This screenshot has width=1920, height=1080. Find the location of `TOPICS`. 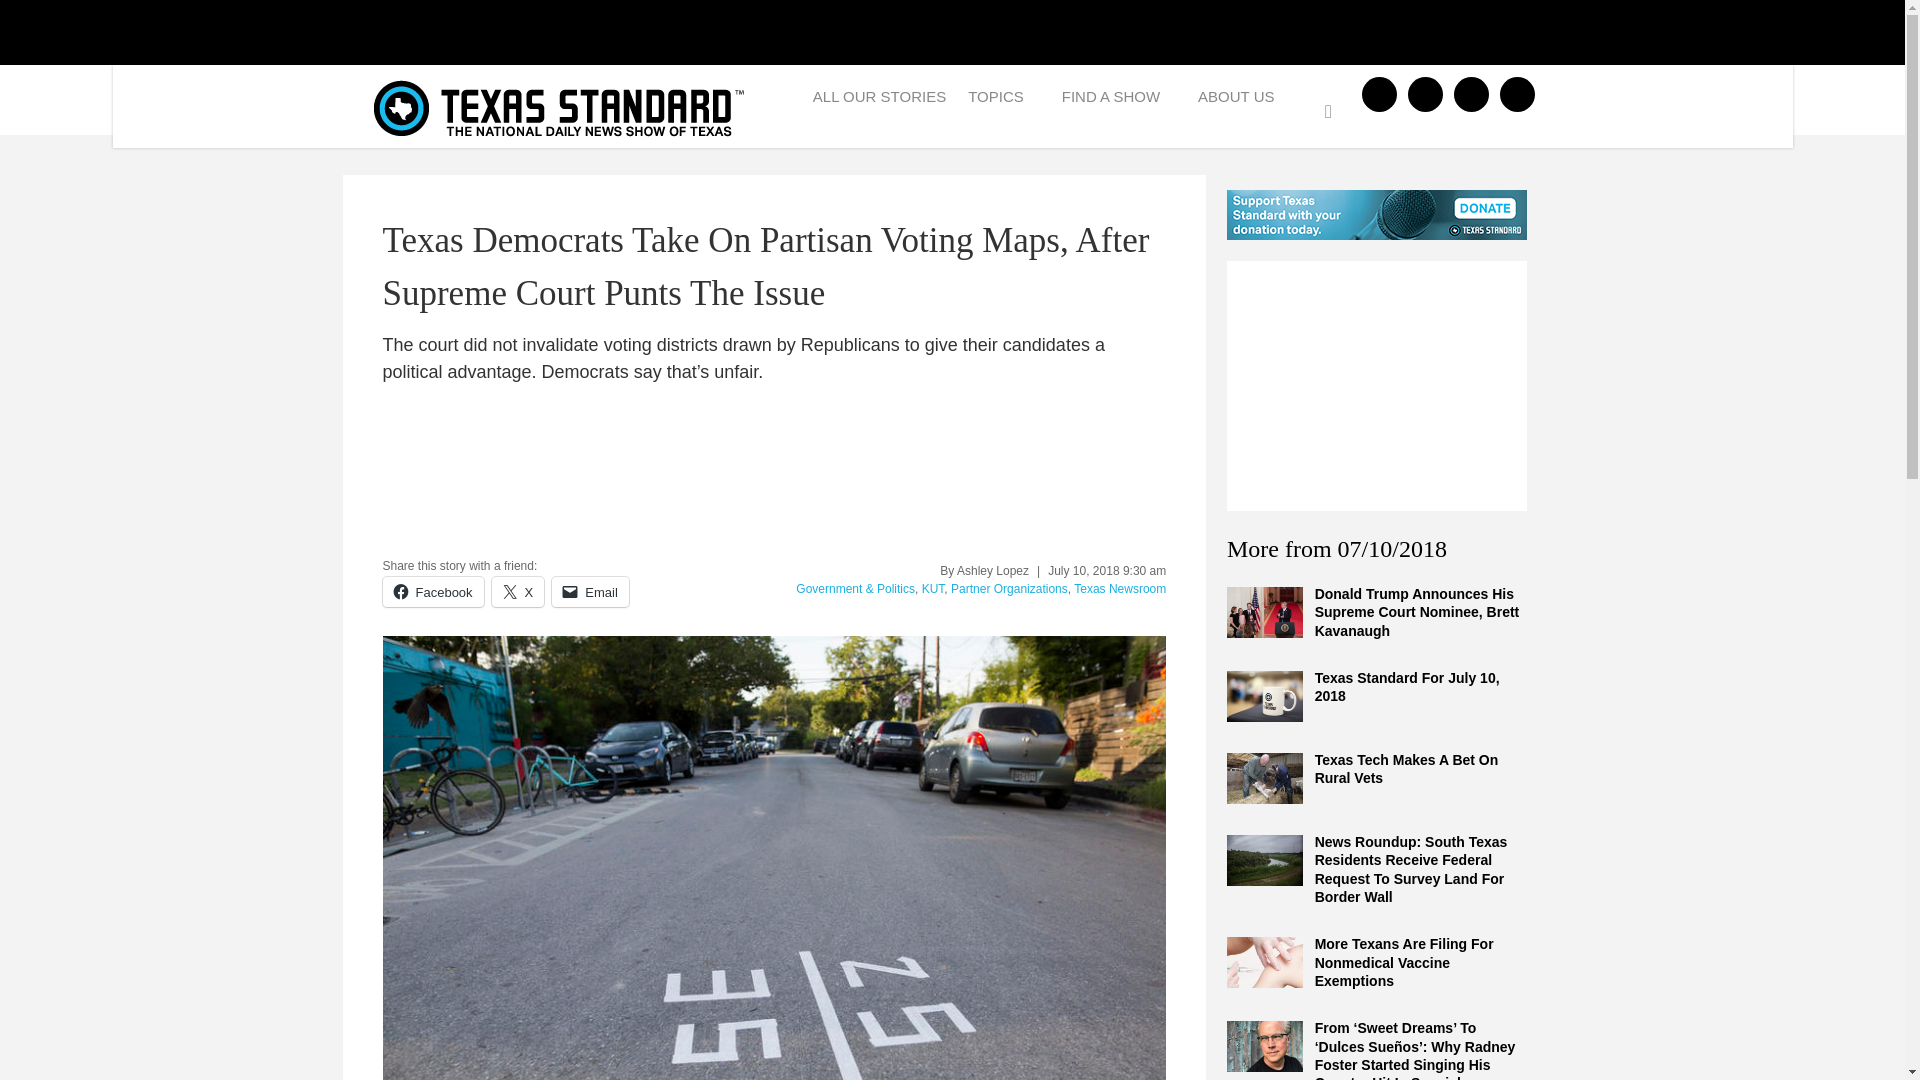

TOPICS is located at coordinates (1004, 102).